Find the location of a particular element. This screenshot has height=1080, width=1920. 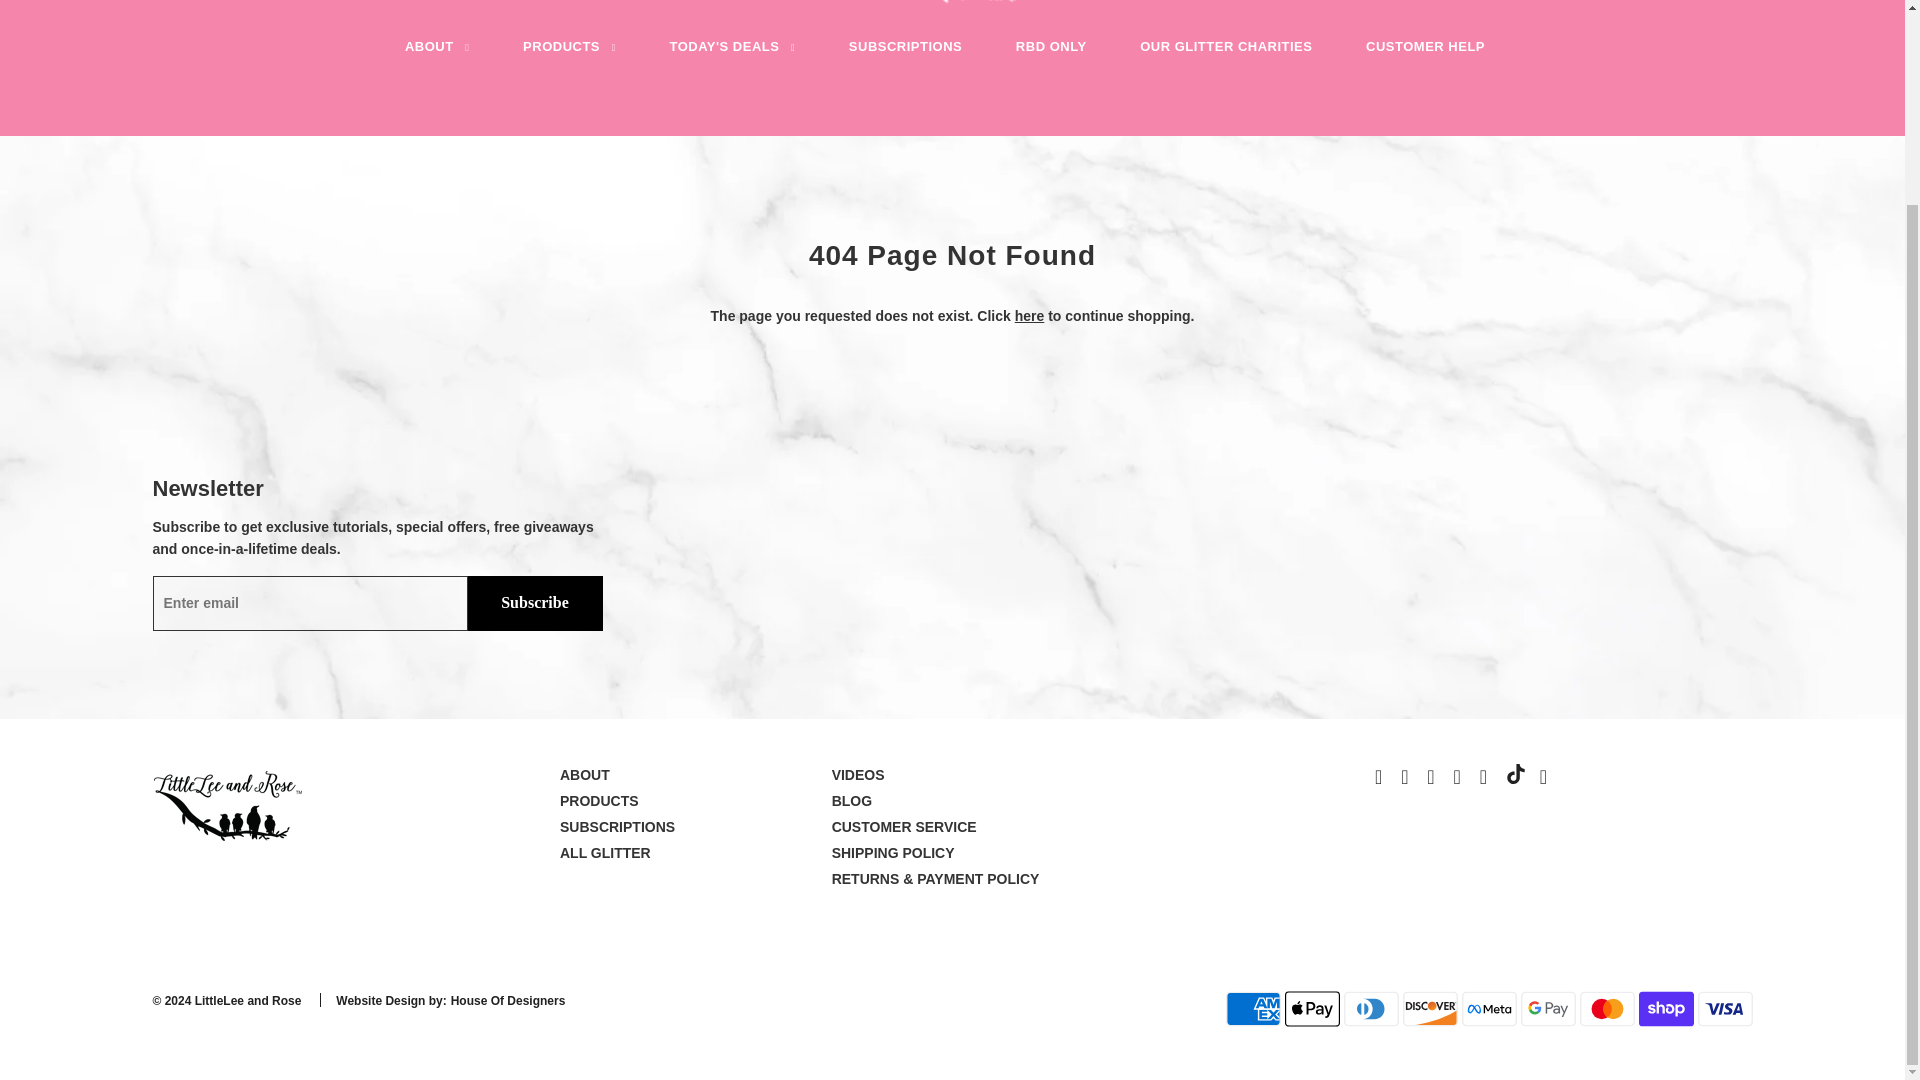

Google Pay is located at coordinates (1548, 1009).